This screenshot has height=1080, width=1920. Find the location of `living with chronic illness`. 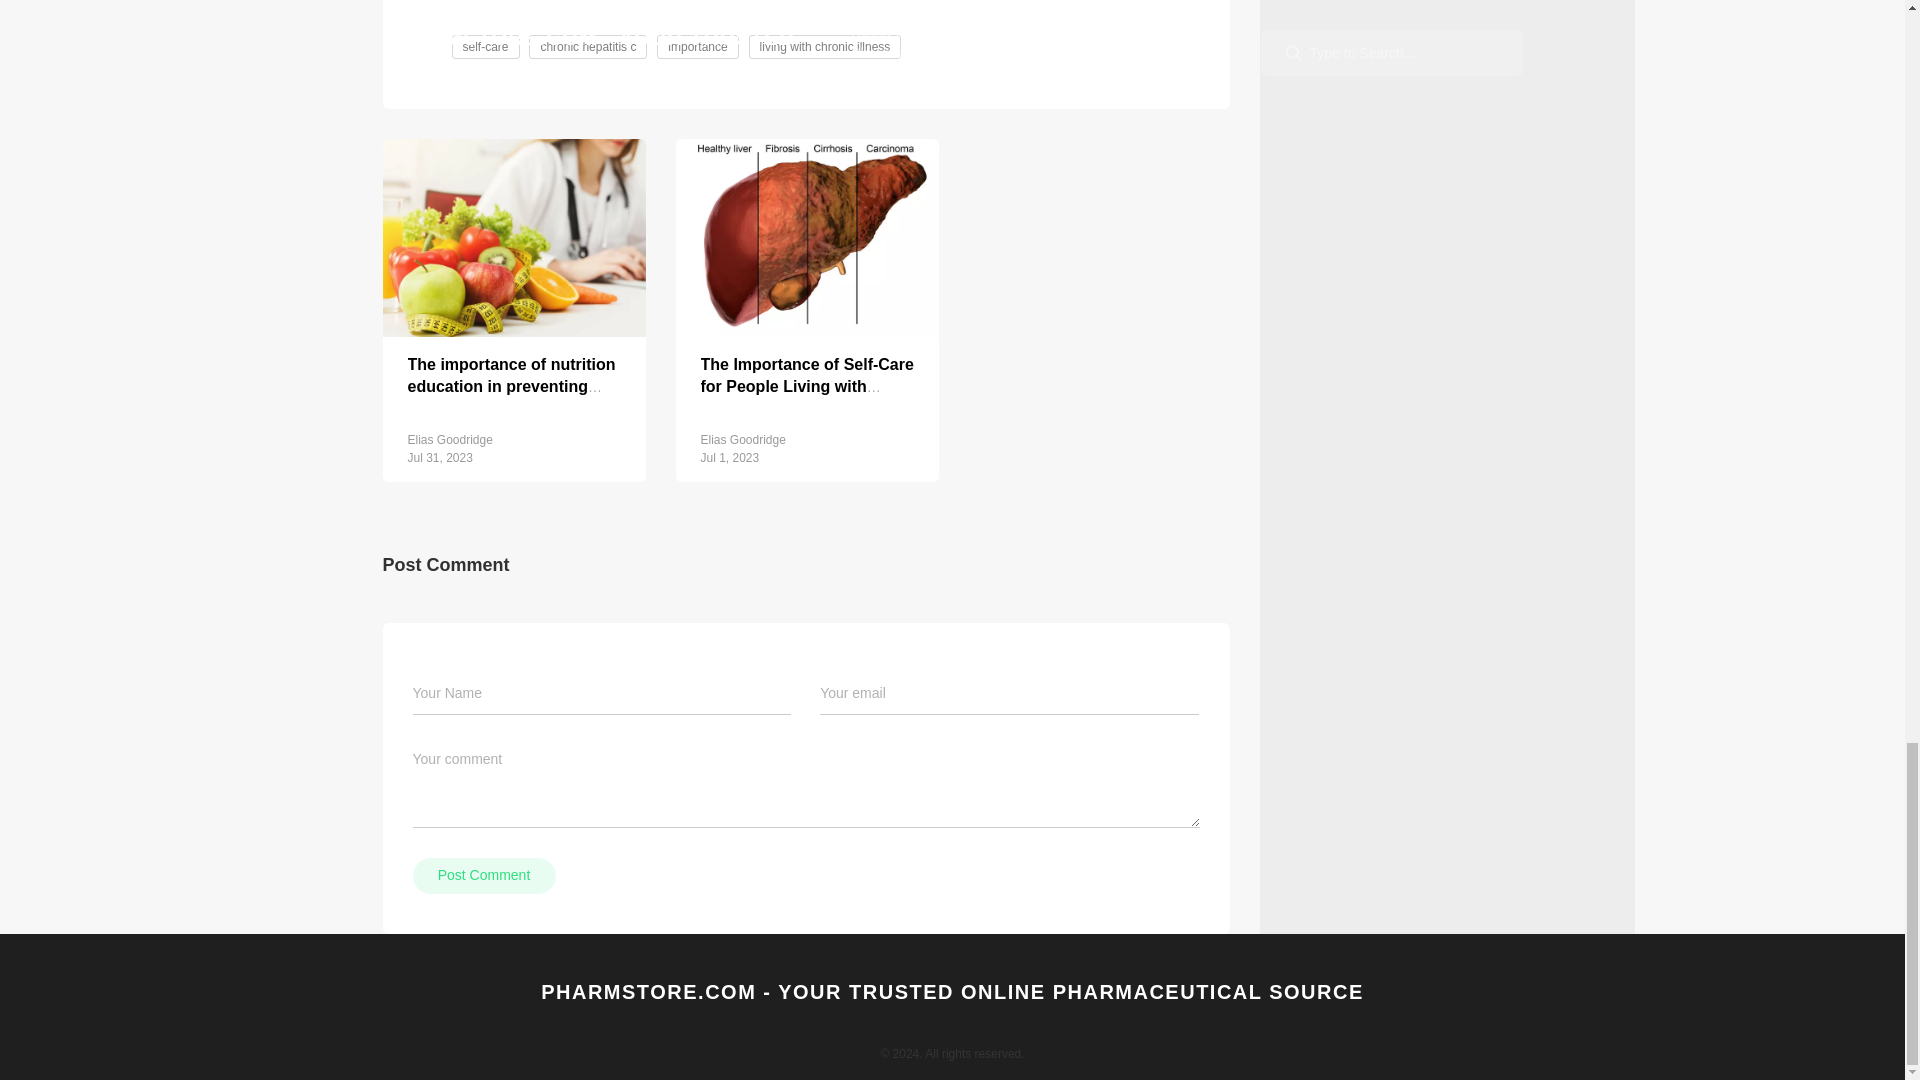

living with chronic illness is located at coordinates (825, 46).